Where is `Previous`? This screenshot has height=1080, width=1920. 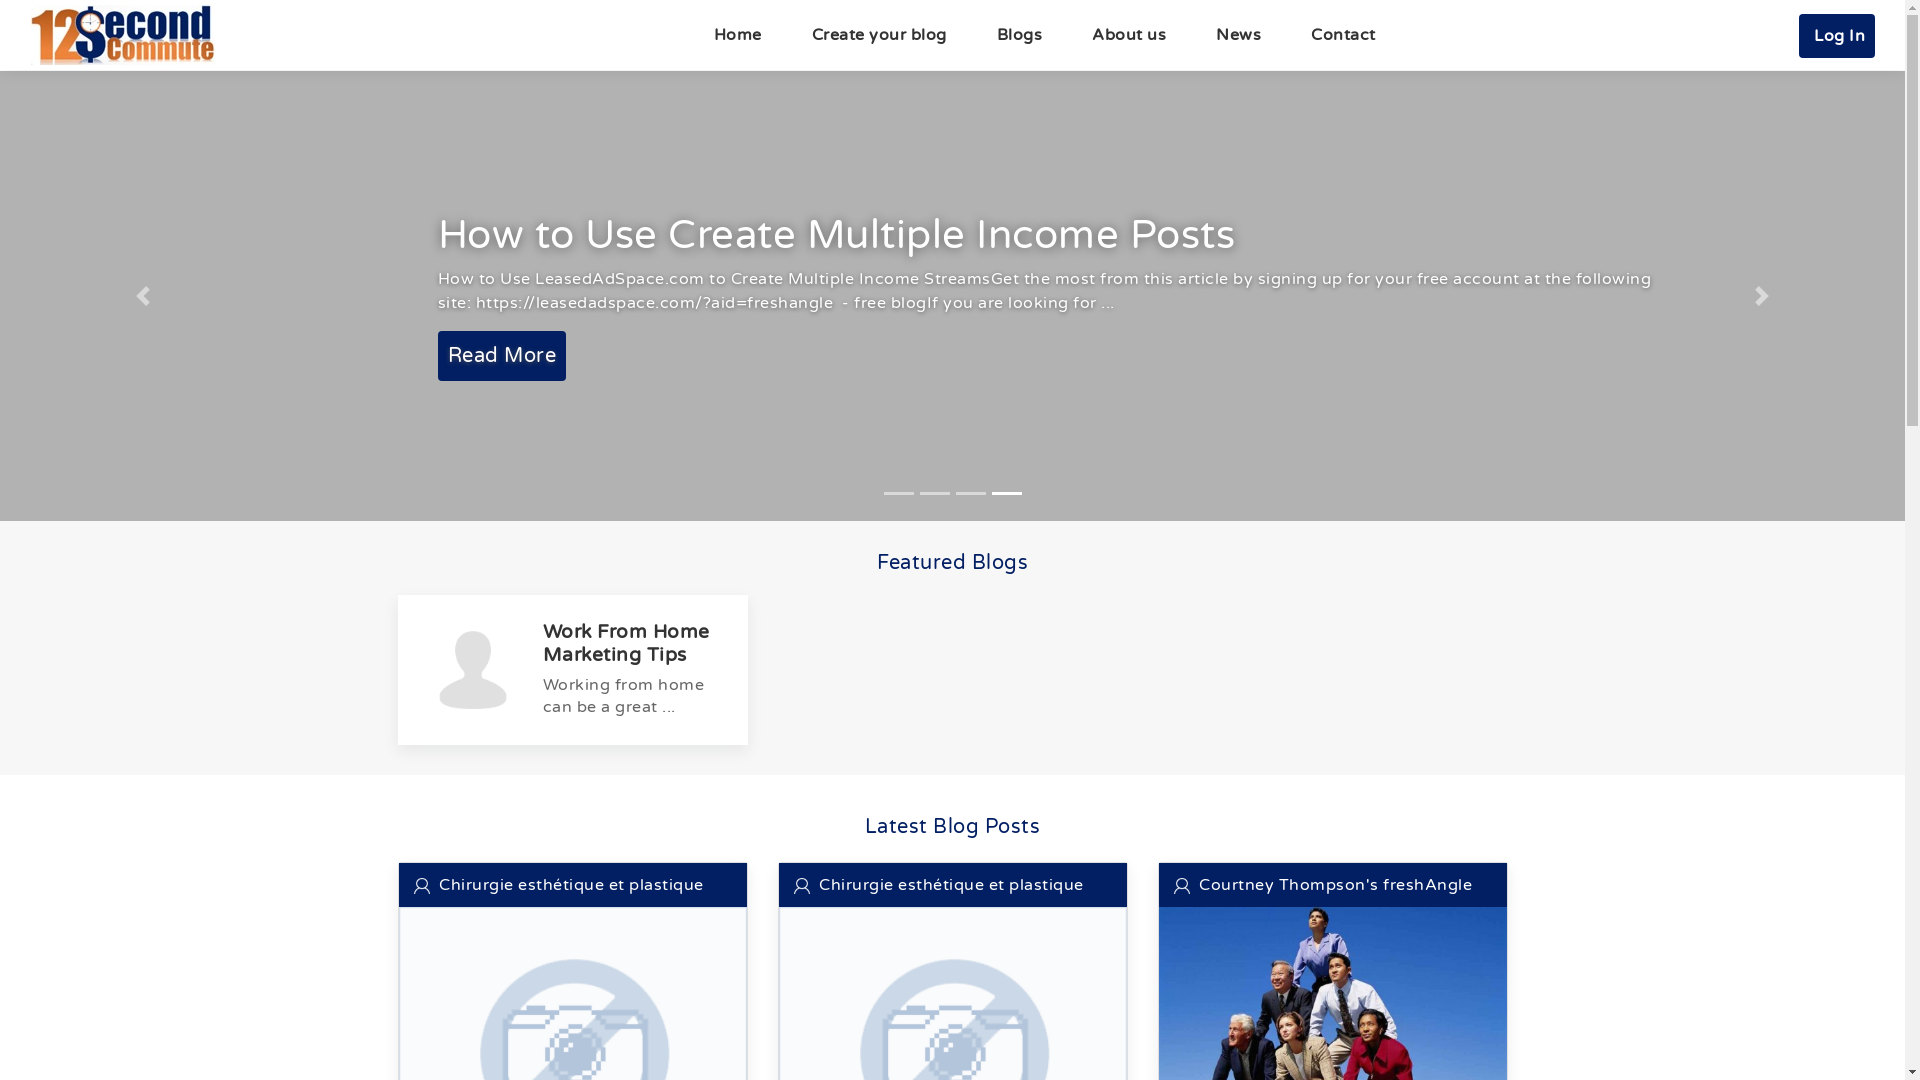 Previous is located at coordinates (143, 296).